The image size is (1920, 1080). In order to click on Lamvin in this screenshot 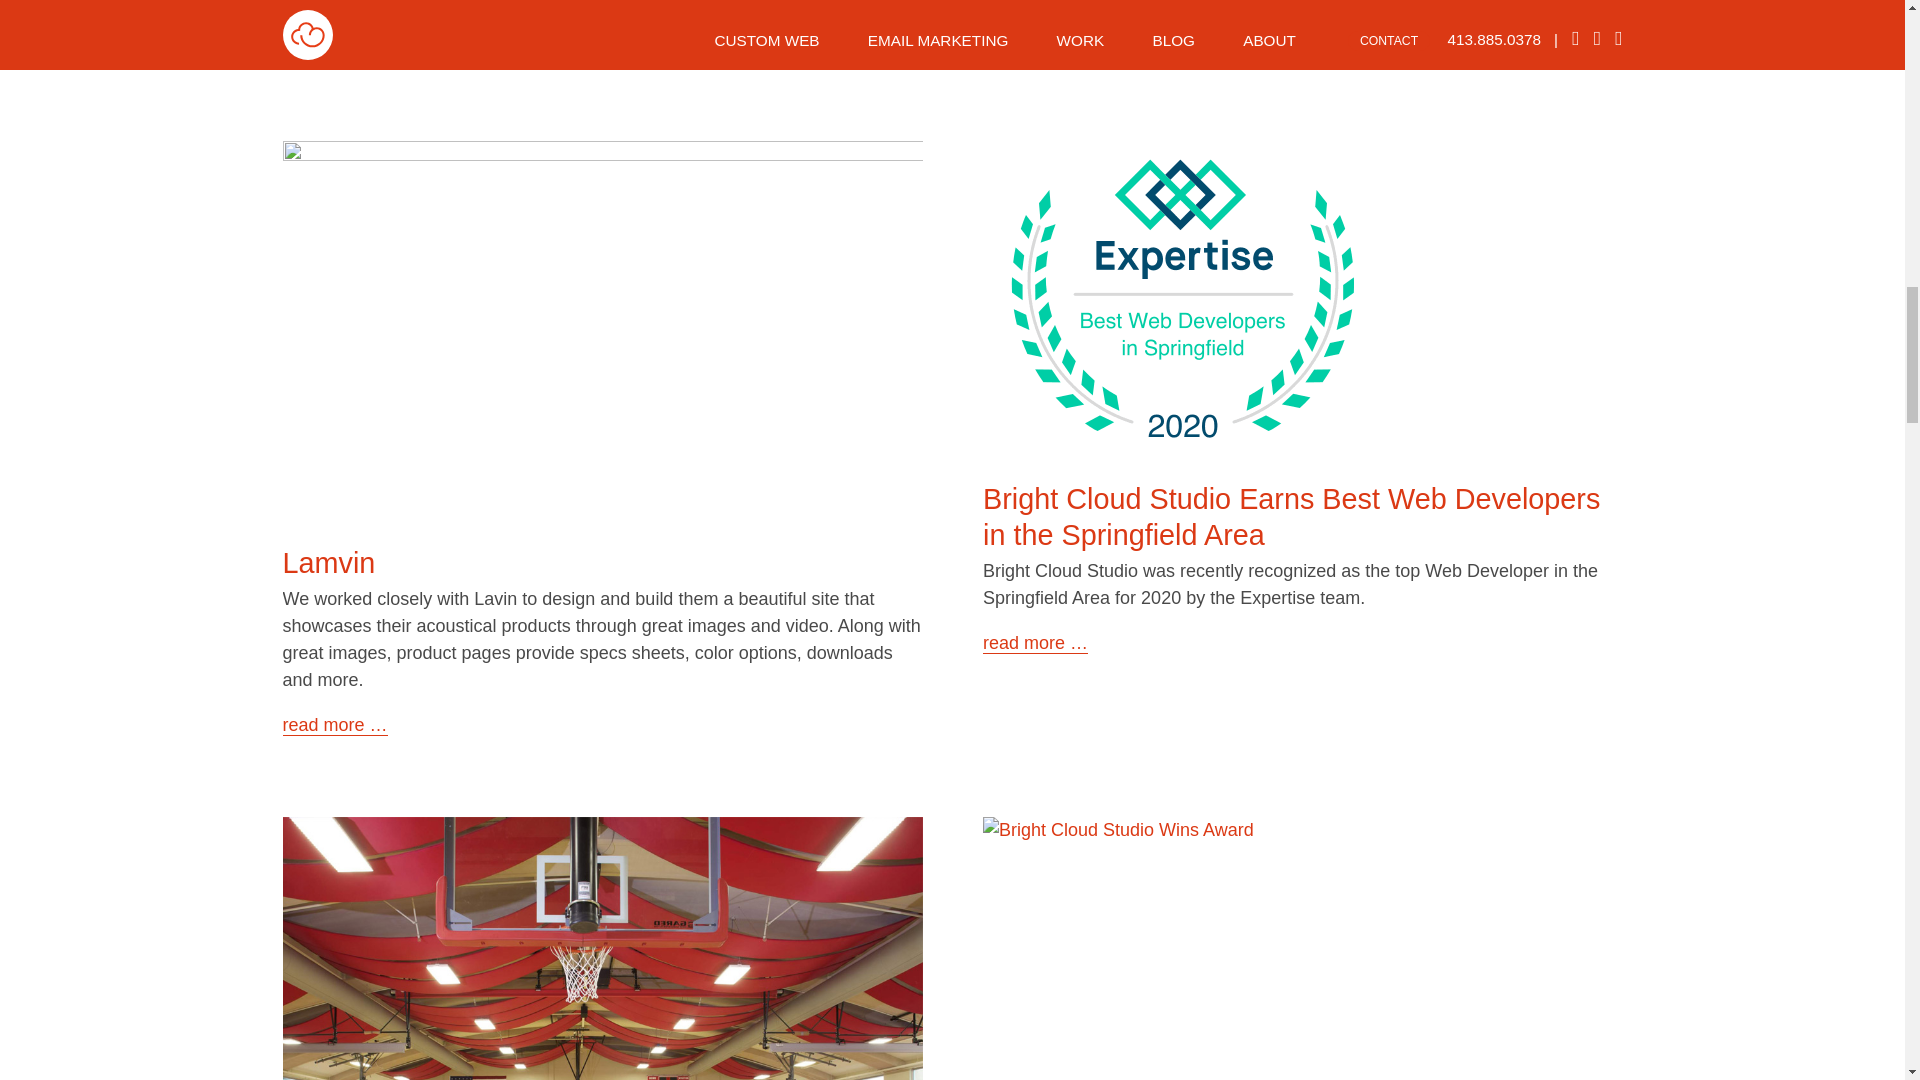, I will do `click(328, 562)`.